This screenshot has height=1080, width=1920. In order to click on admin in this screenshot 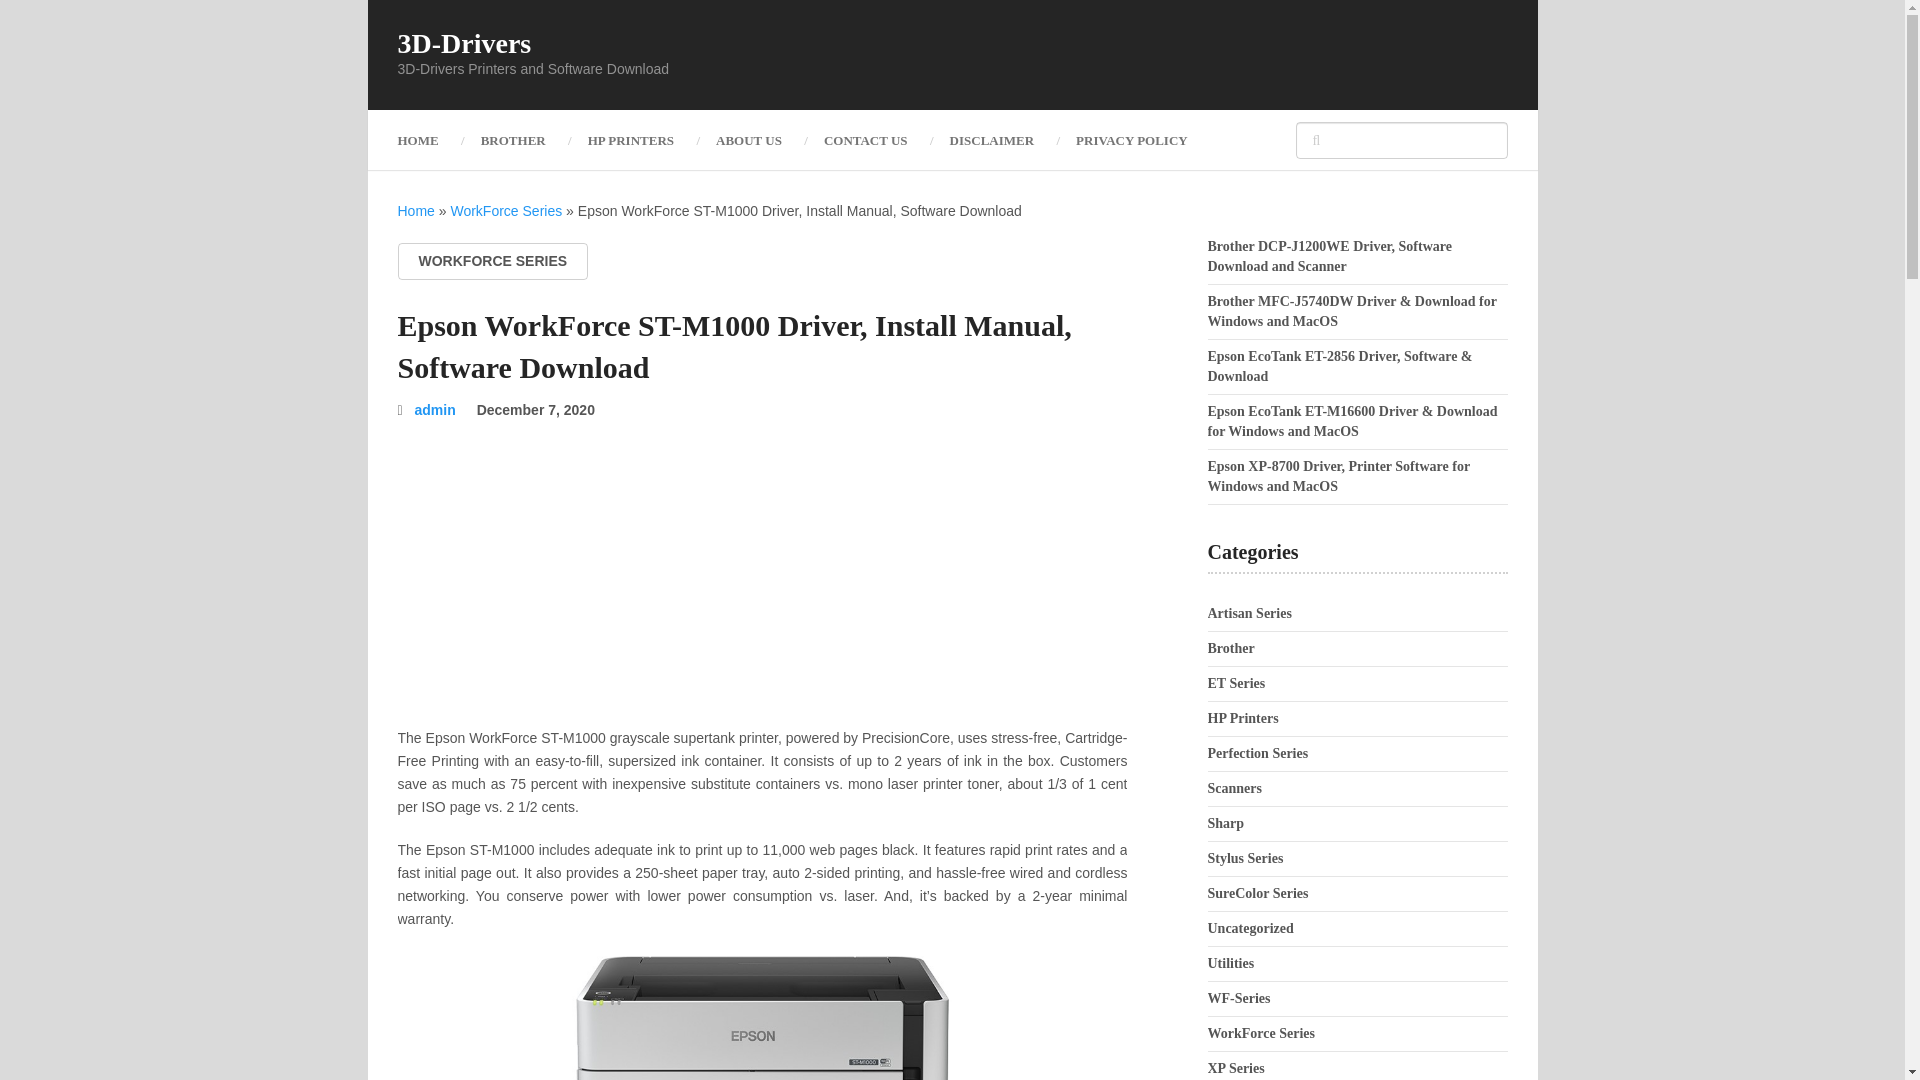, I will do `click(435, 409)`.